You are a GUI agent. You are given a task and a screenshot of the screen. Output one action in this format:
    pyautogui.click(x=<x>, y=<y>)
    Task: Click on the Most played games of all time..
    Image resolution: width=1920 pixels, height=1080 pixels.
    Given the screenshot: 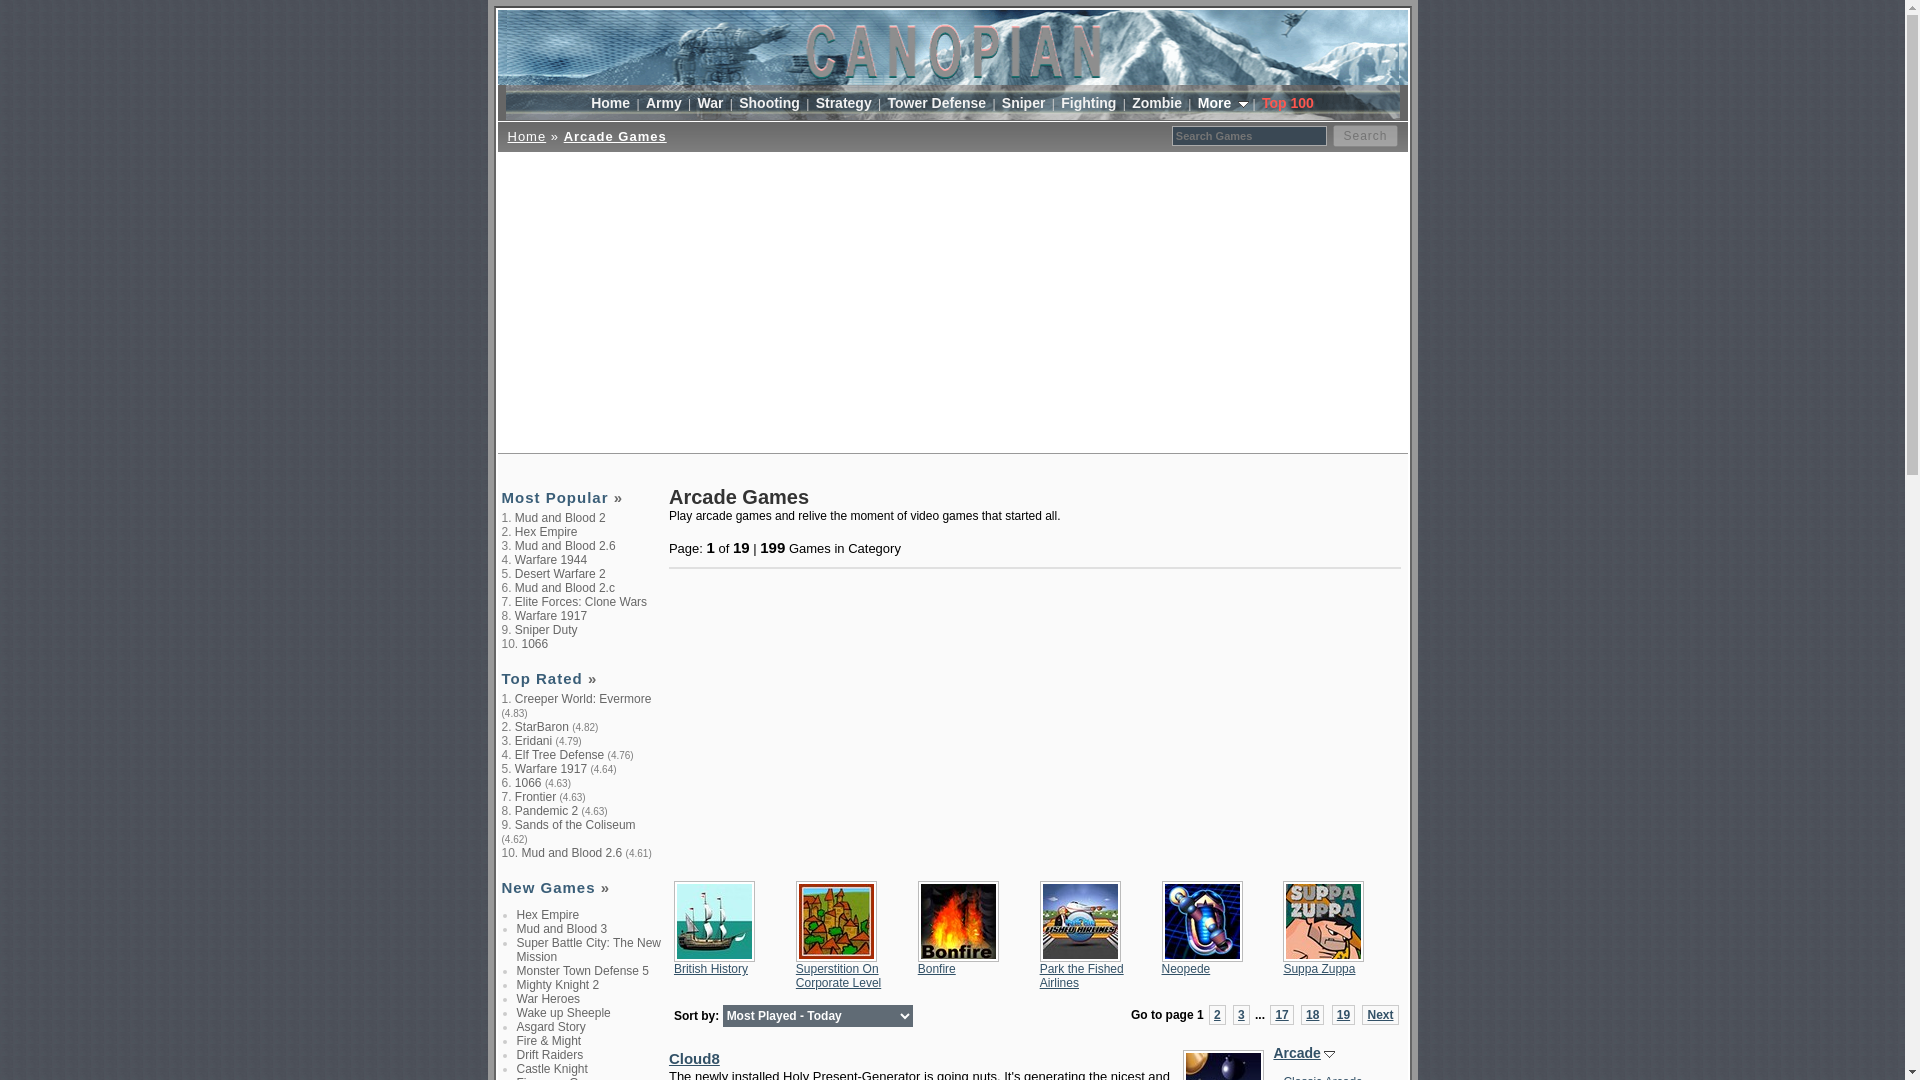 What is the action you would take?
    pyautogui.click(x=582, y=498)
    